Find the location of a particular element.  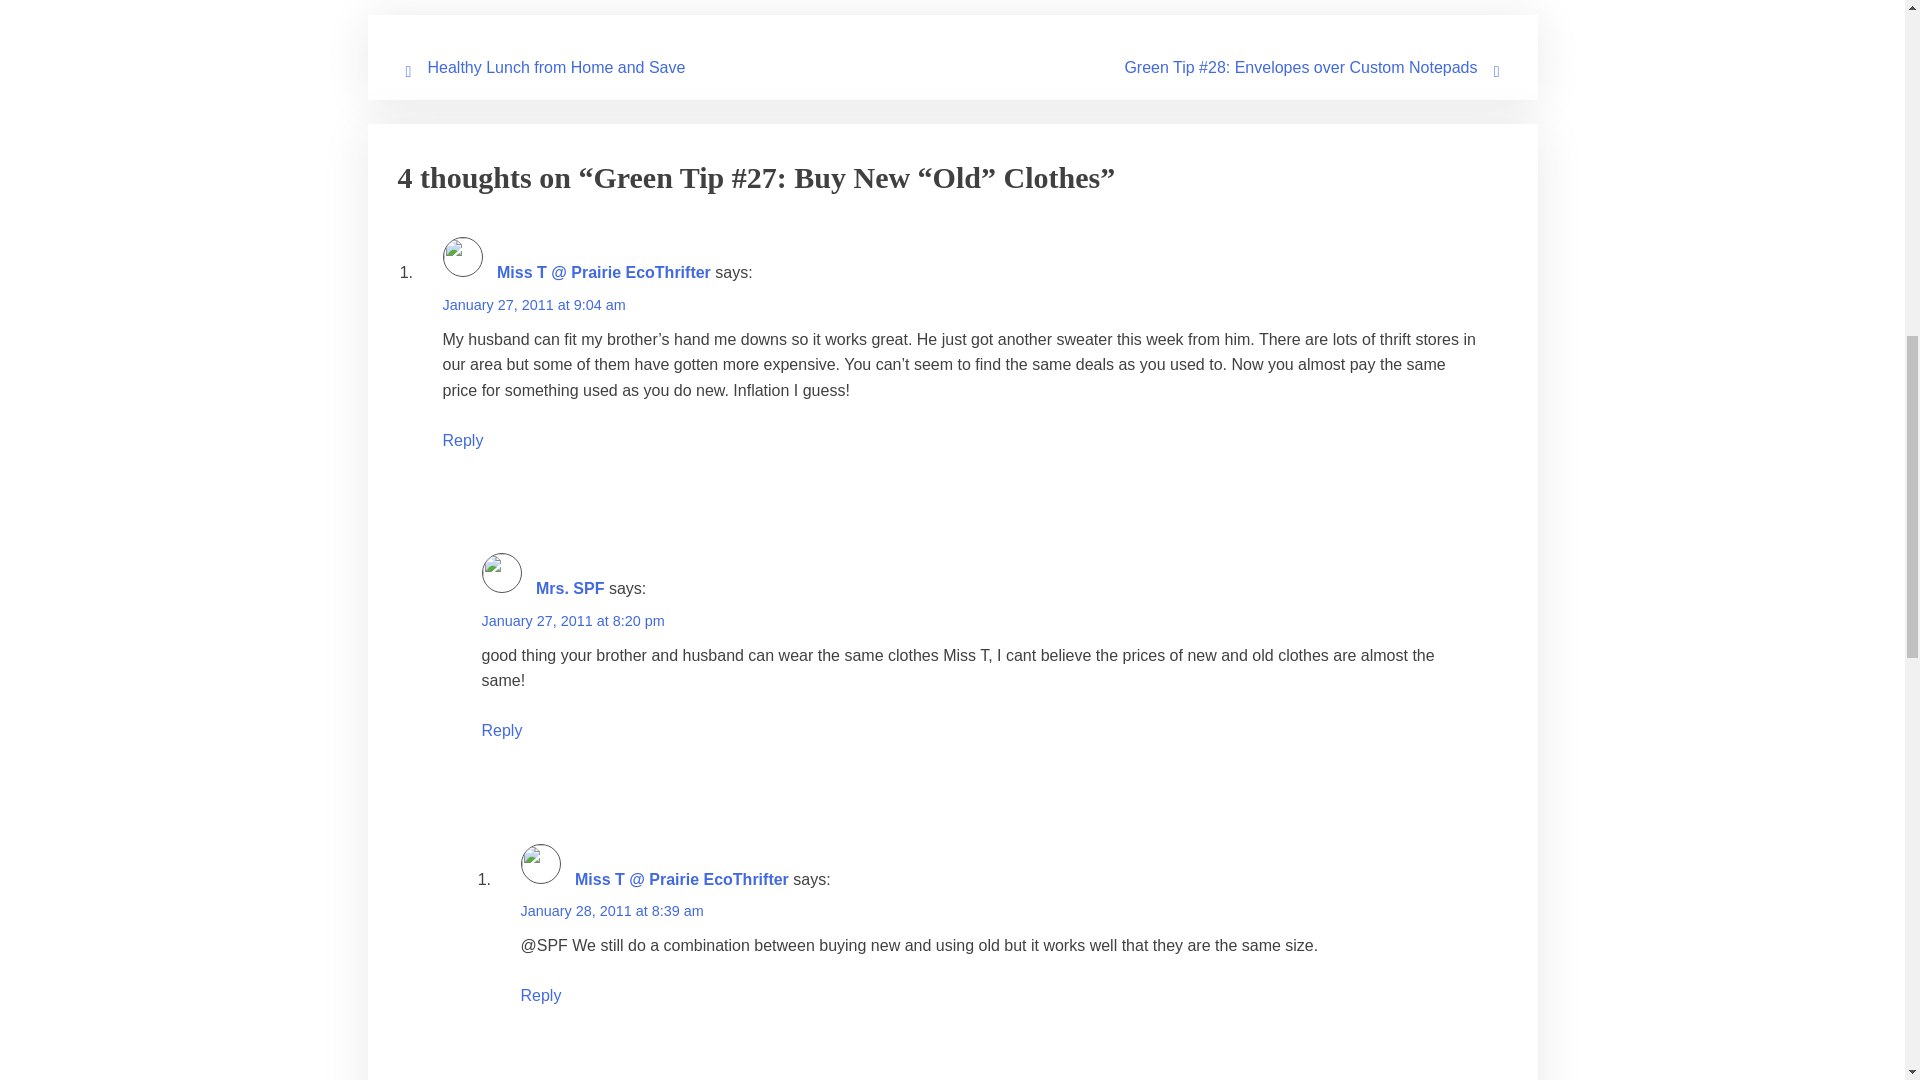

Reply is located at coordinates (502, 730).